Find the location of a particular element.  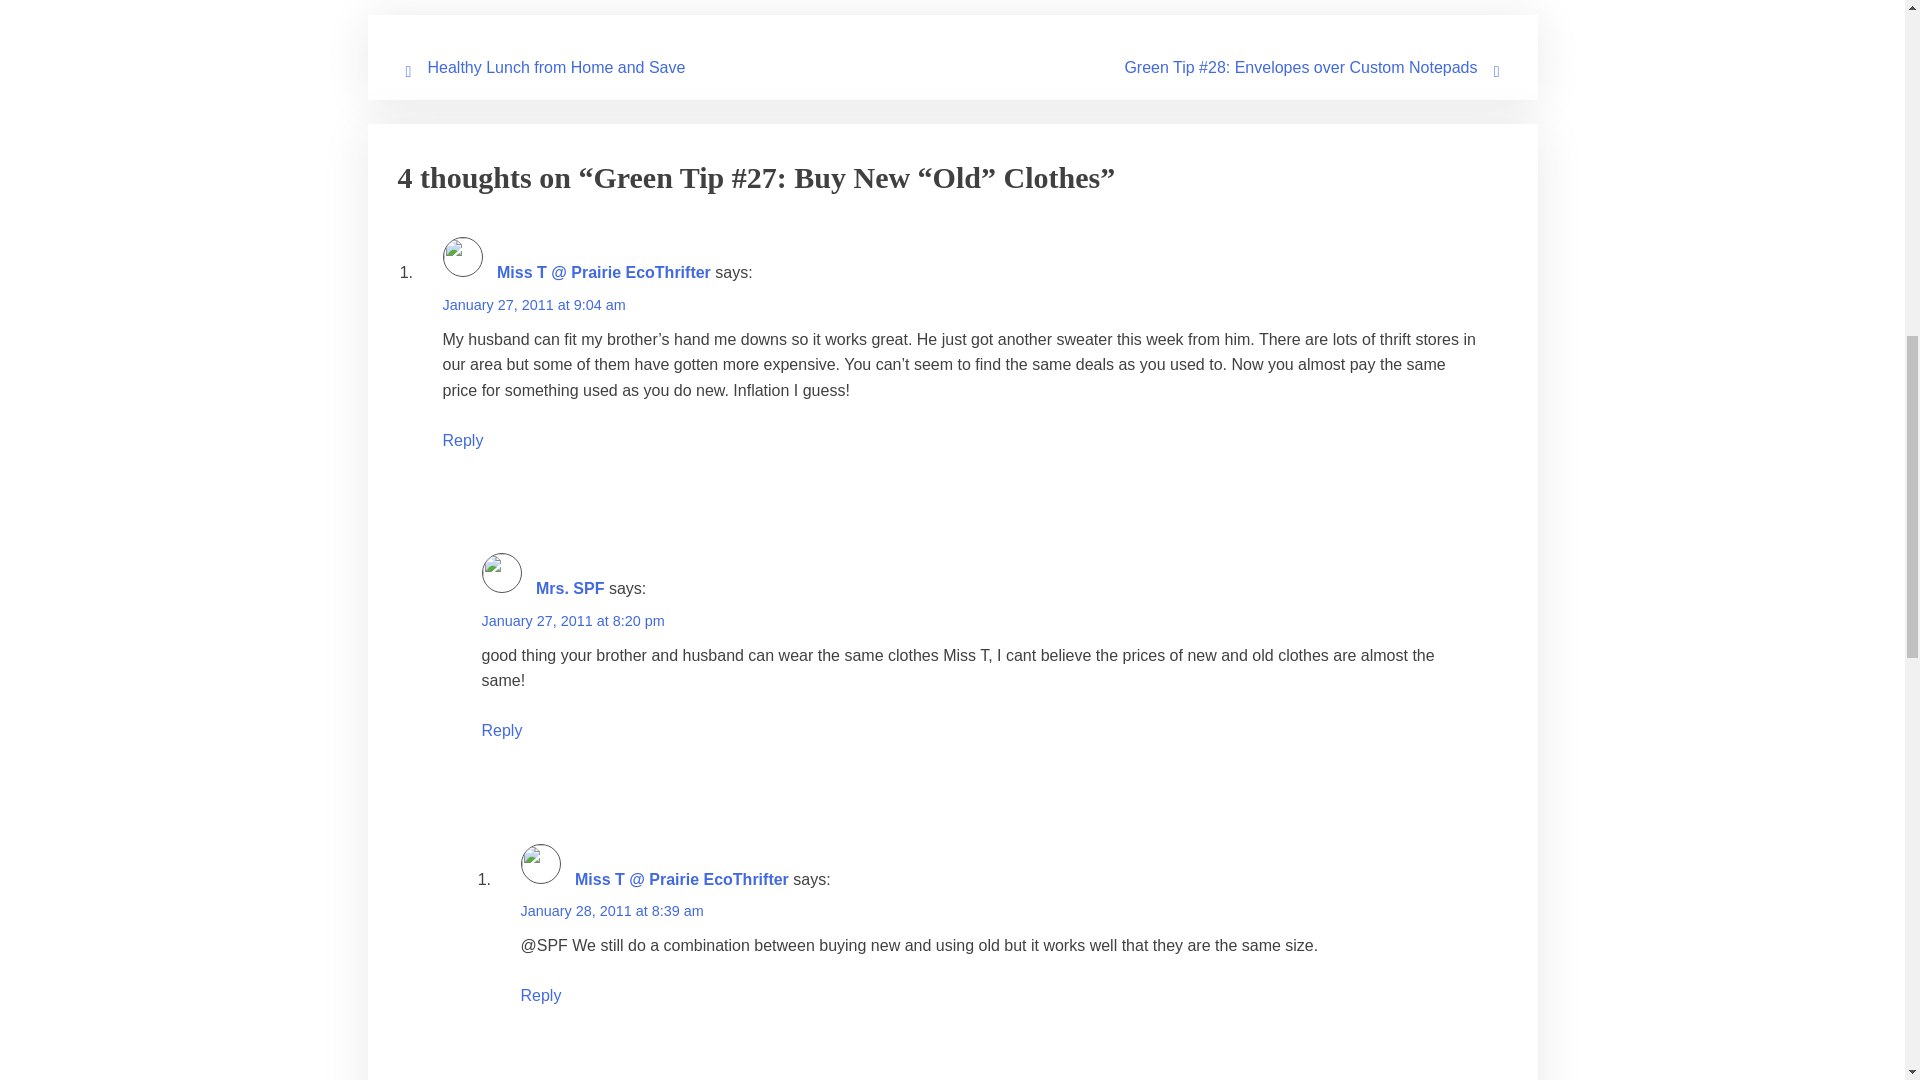

Reply is located at coordinates (502, 730).